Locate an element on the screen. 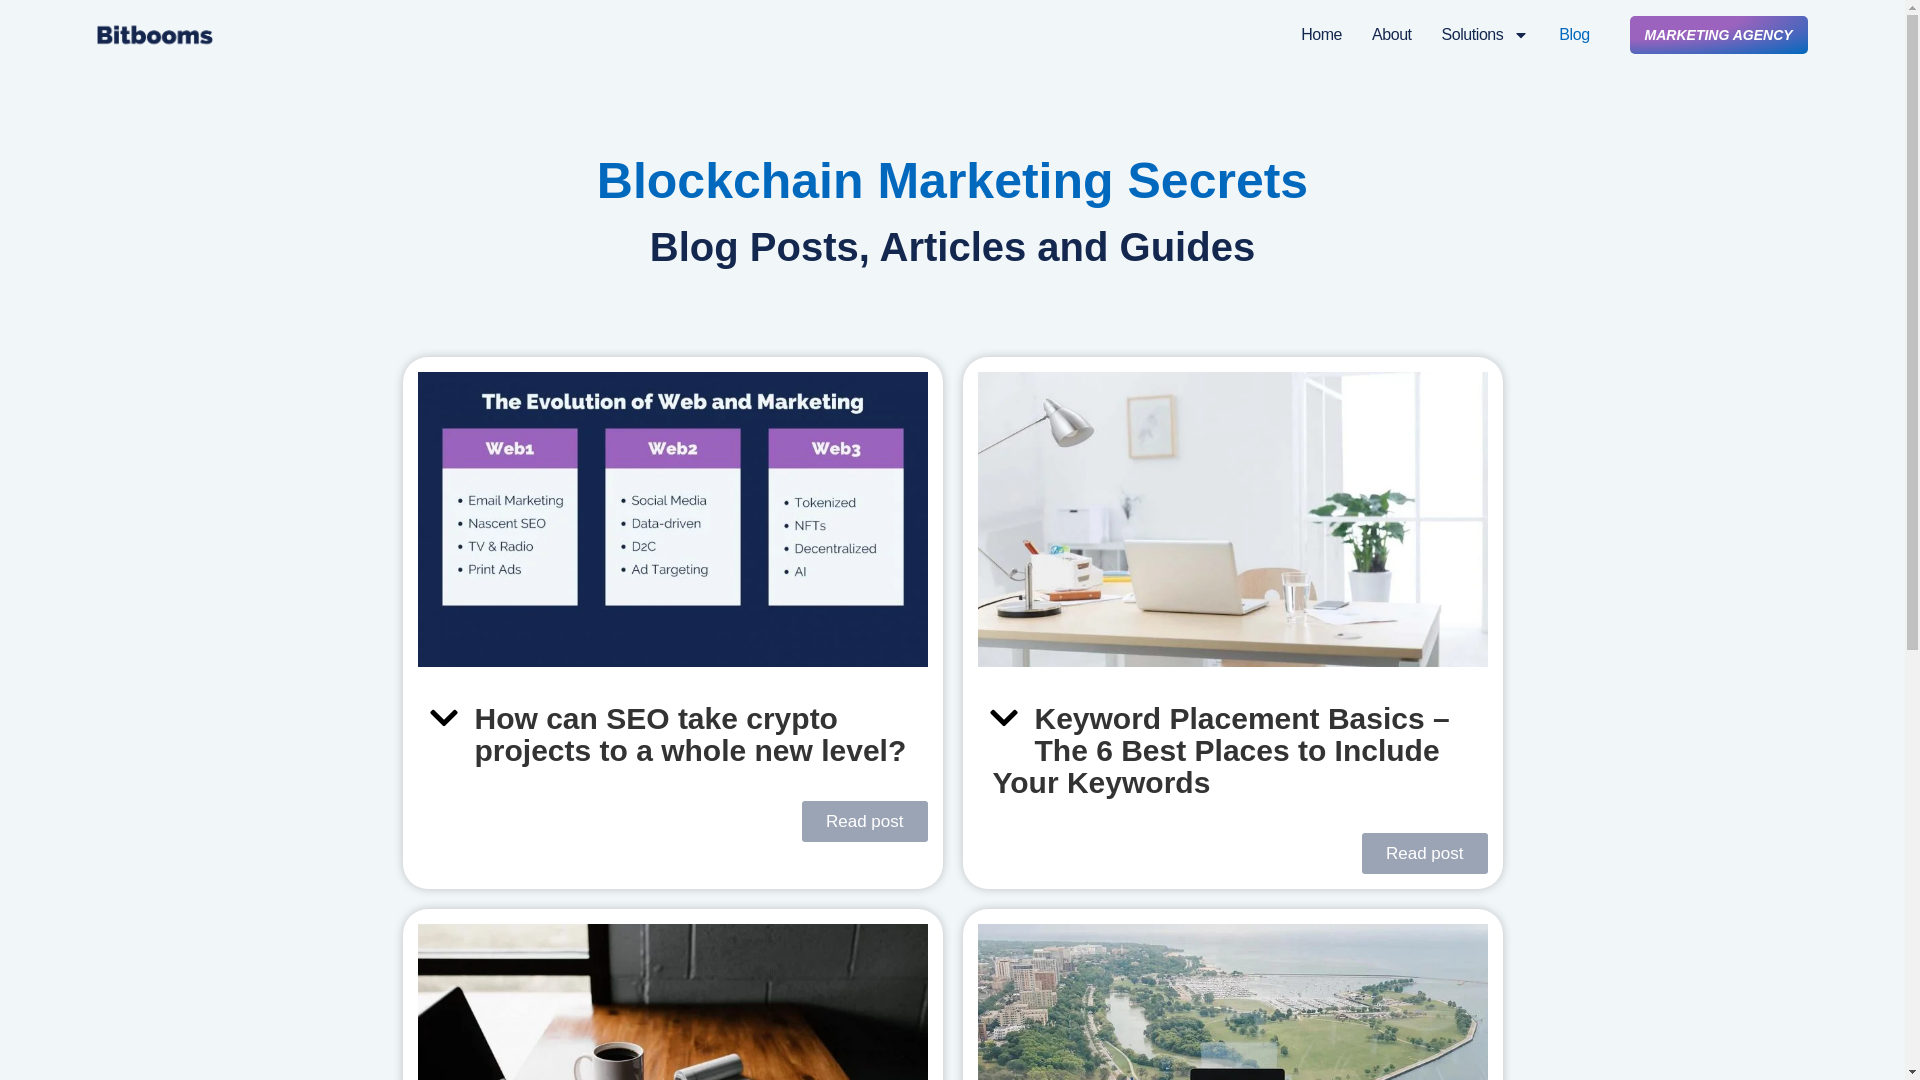  Blog is located at coordinates (1574, 34).